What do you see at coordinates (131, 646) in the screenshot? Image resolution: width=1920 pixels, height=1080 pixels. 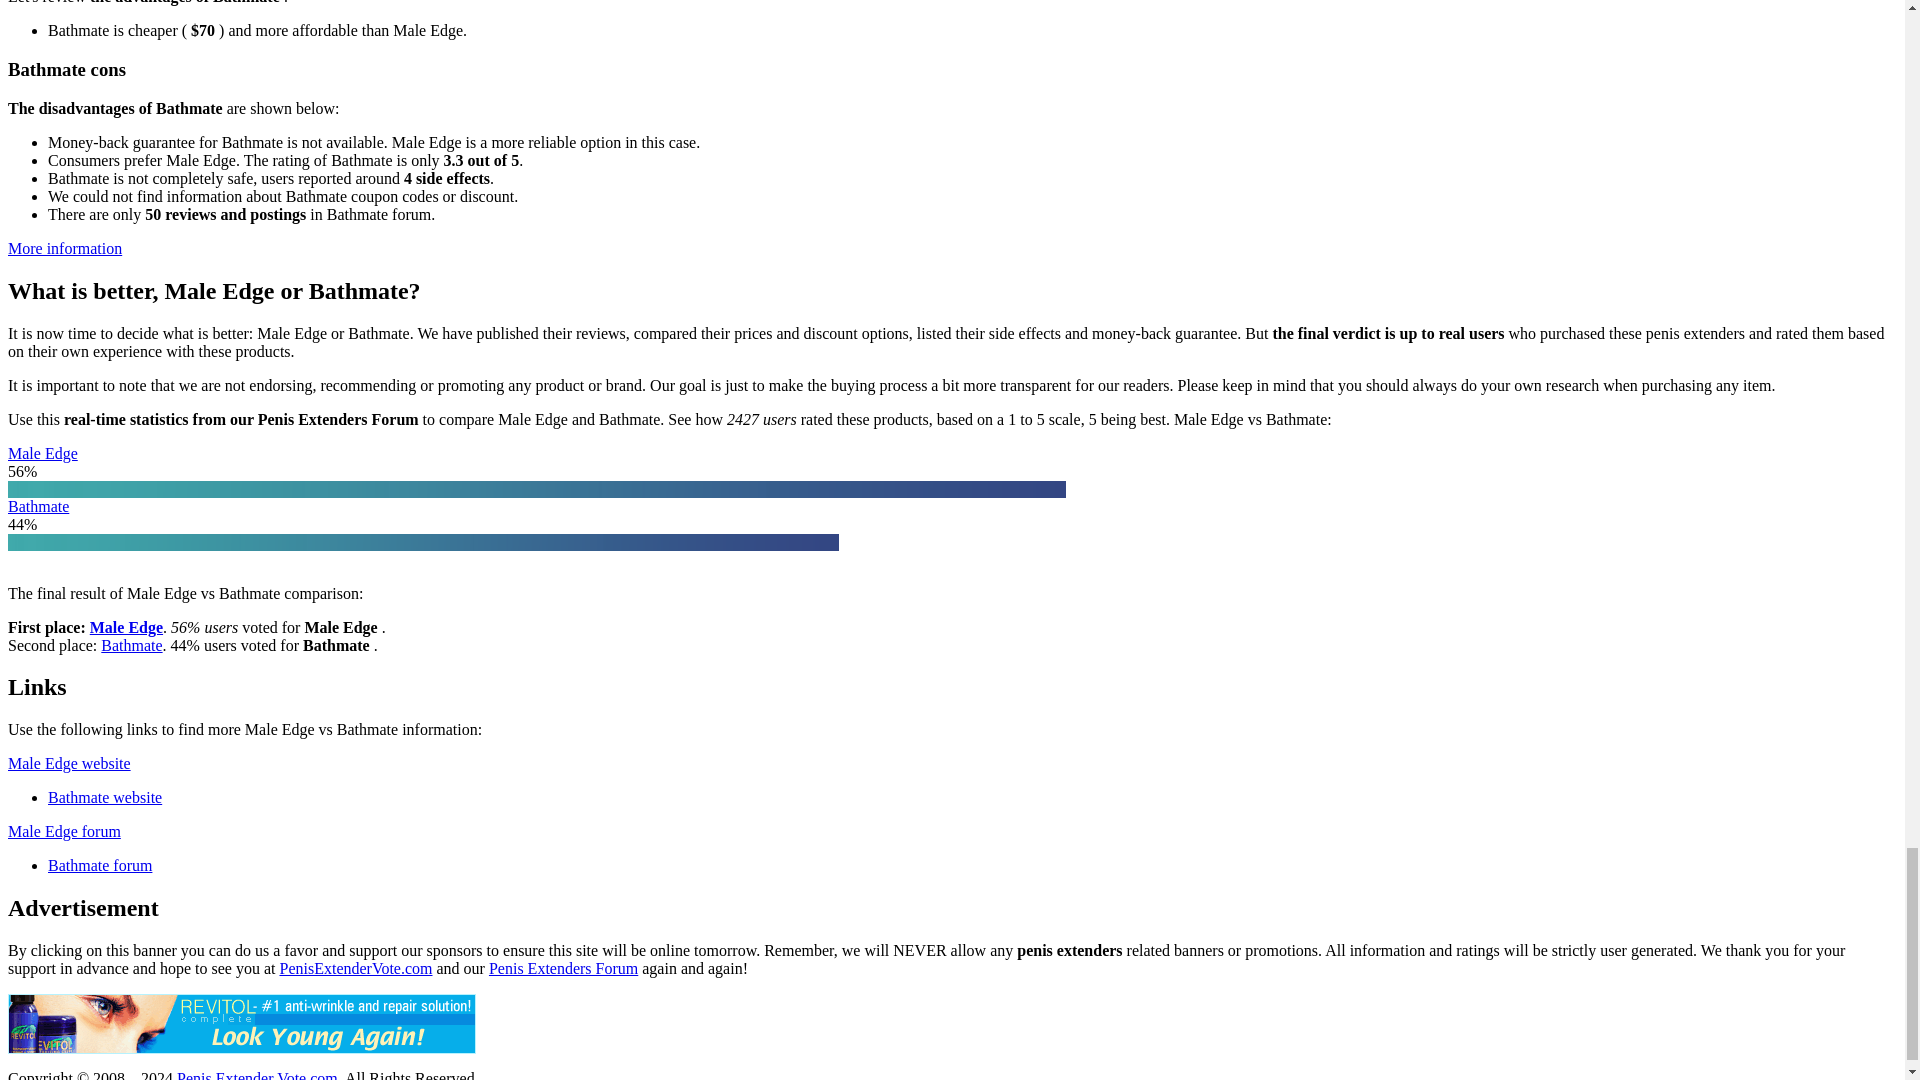 I see `Bathmate` at bounding box center [131, 646].